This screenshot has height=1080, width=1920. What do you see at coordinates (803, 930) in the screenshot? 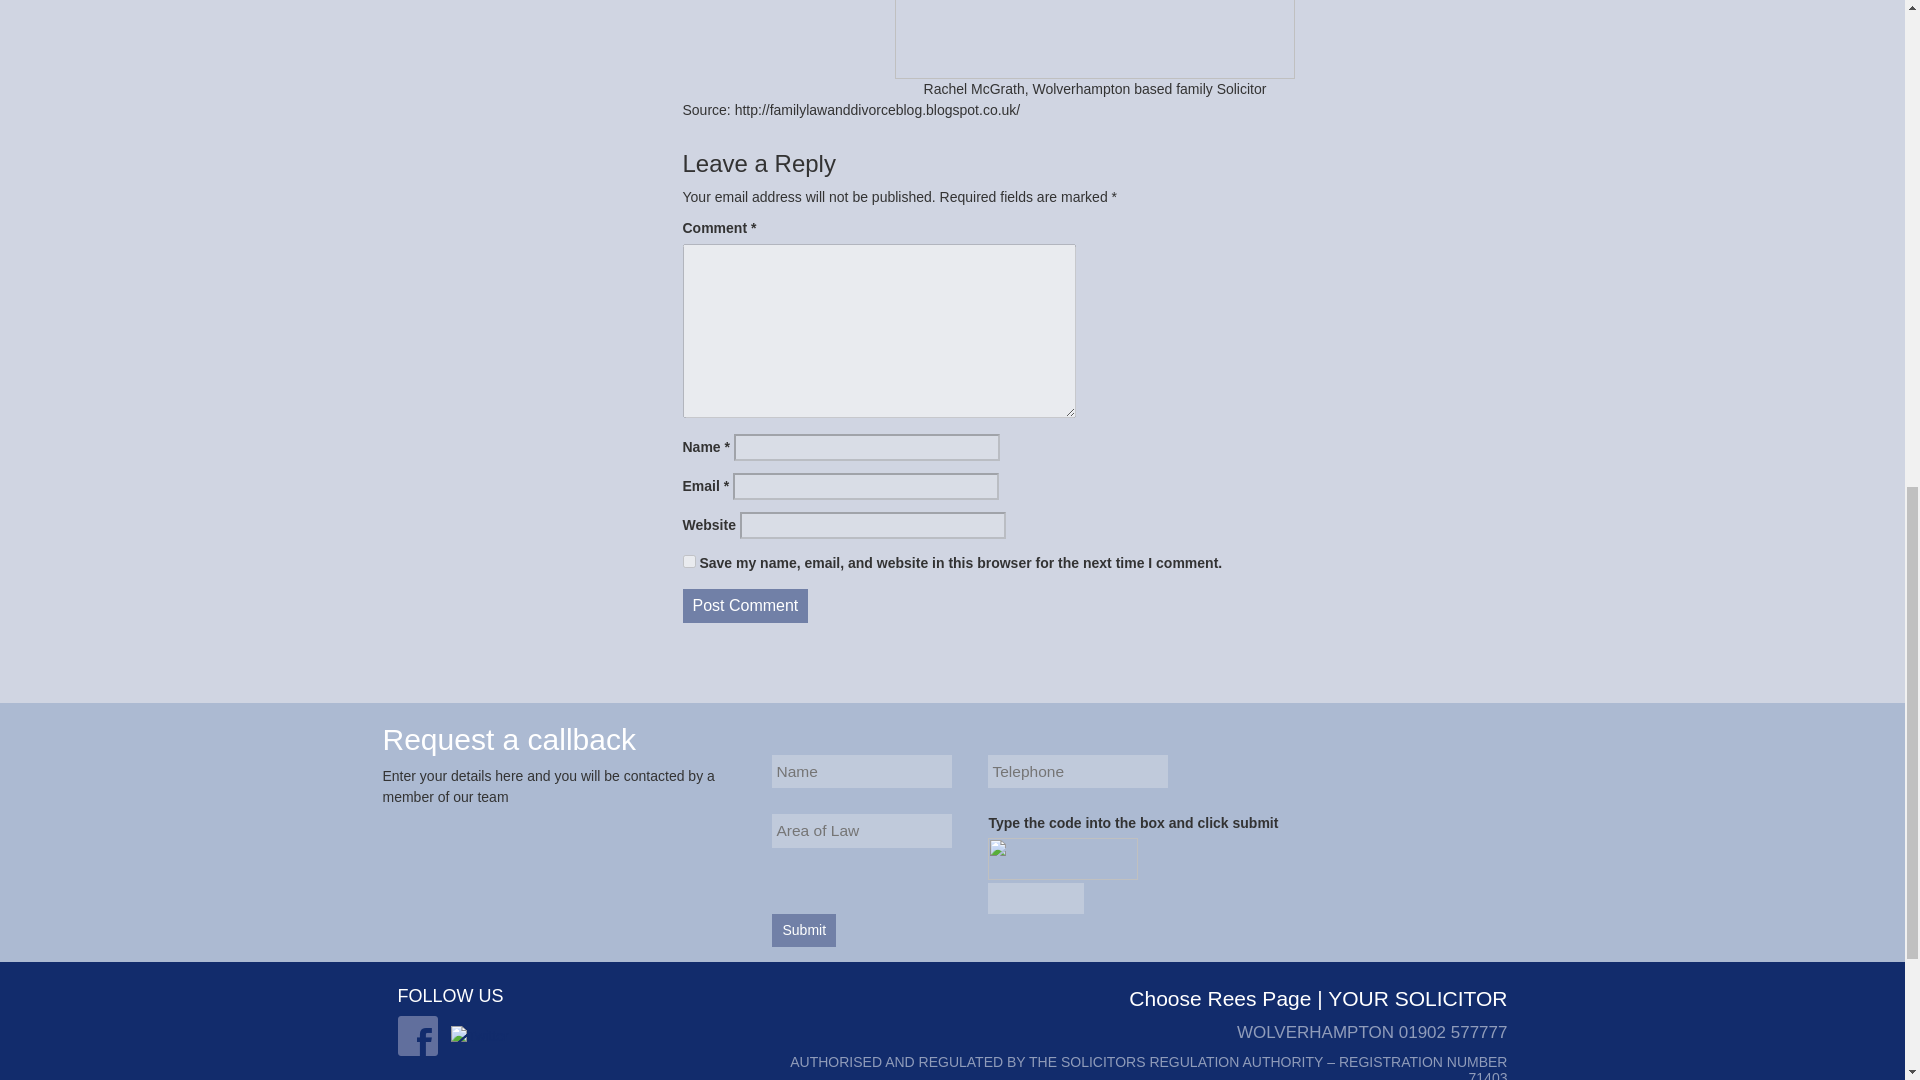
I see `Submit` at bounding box center [803, 930].